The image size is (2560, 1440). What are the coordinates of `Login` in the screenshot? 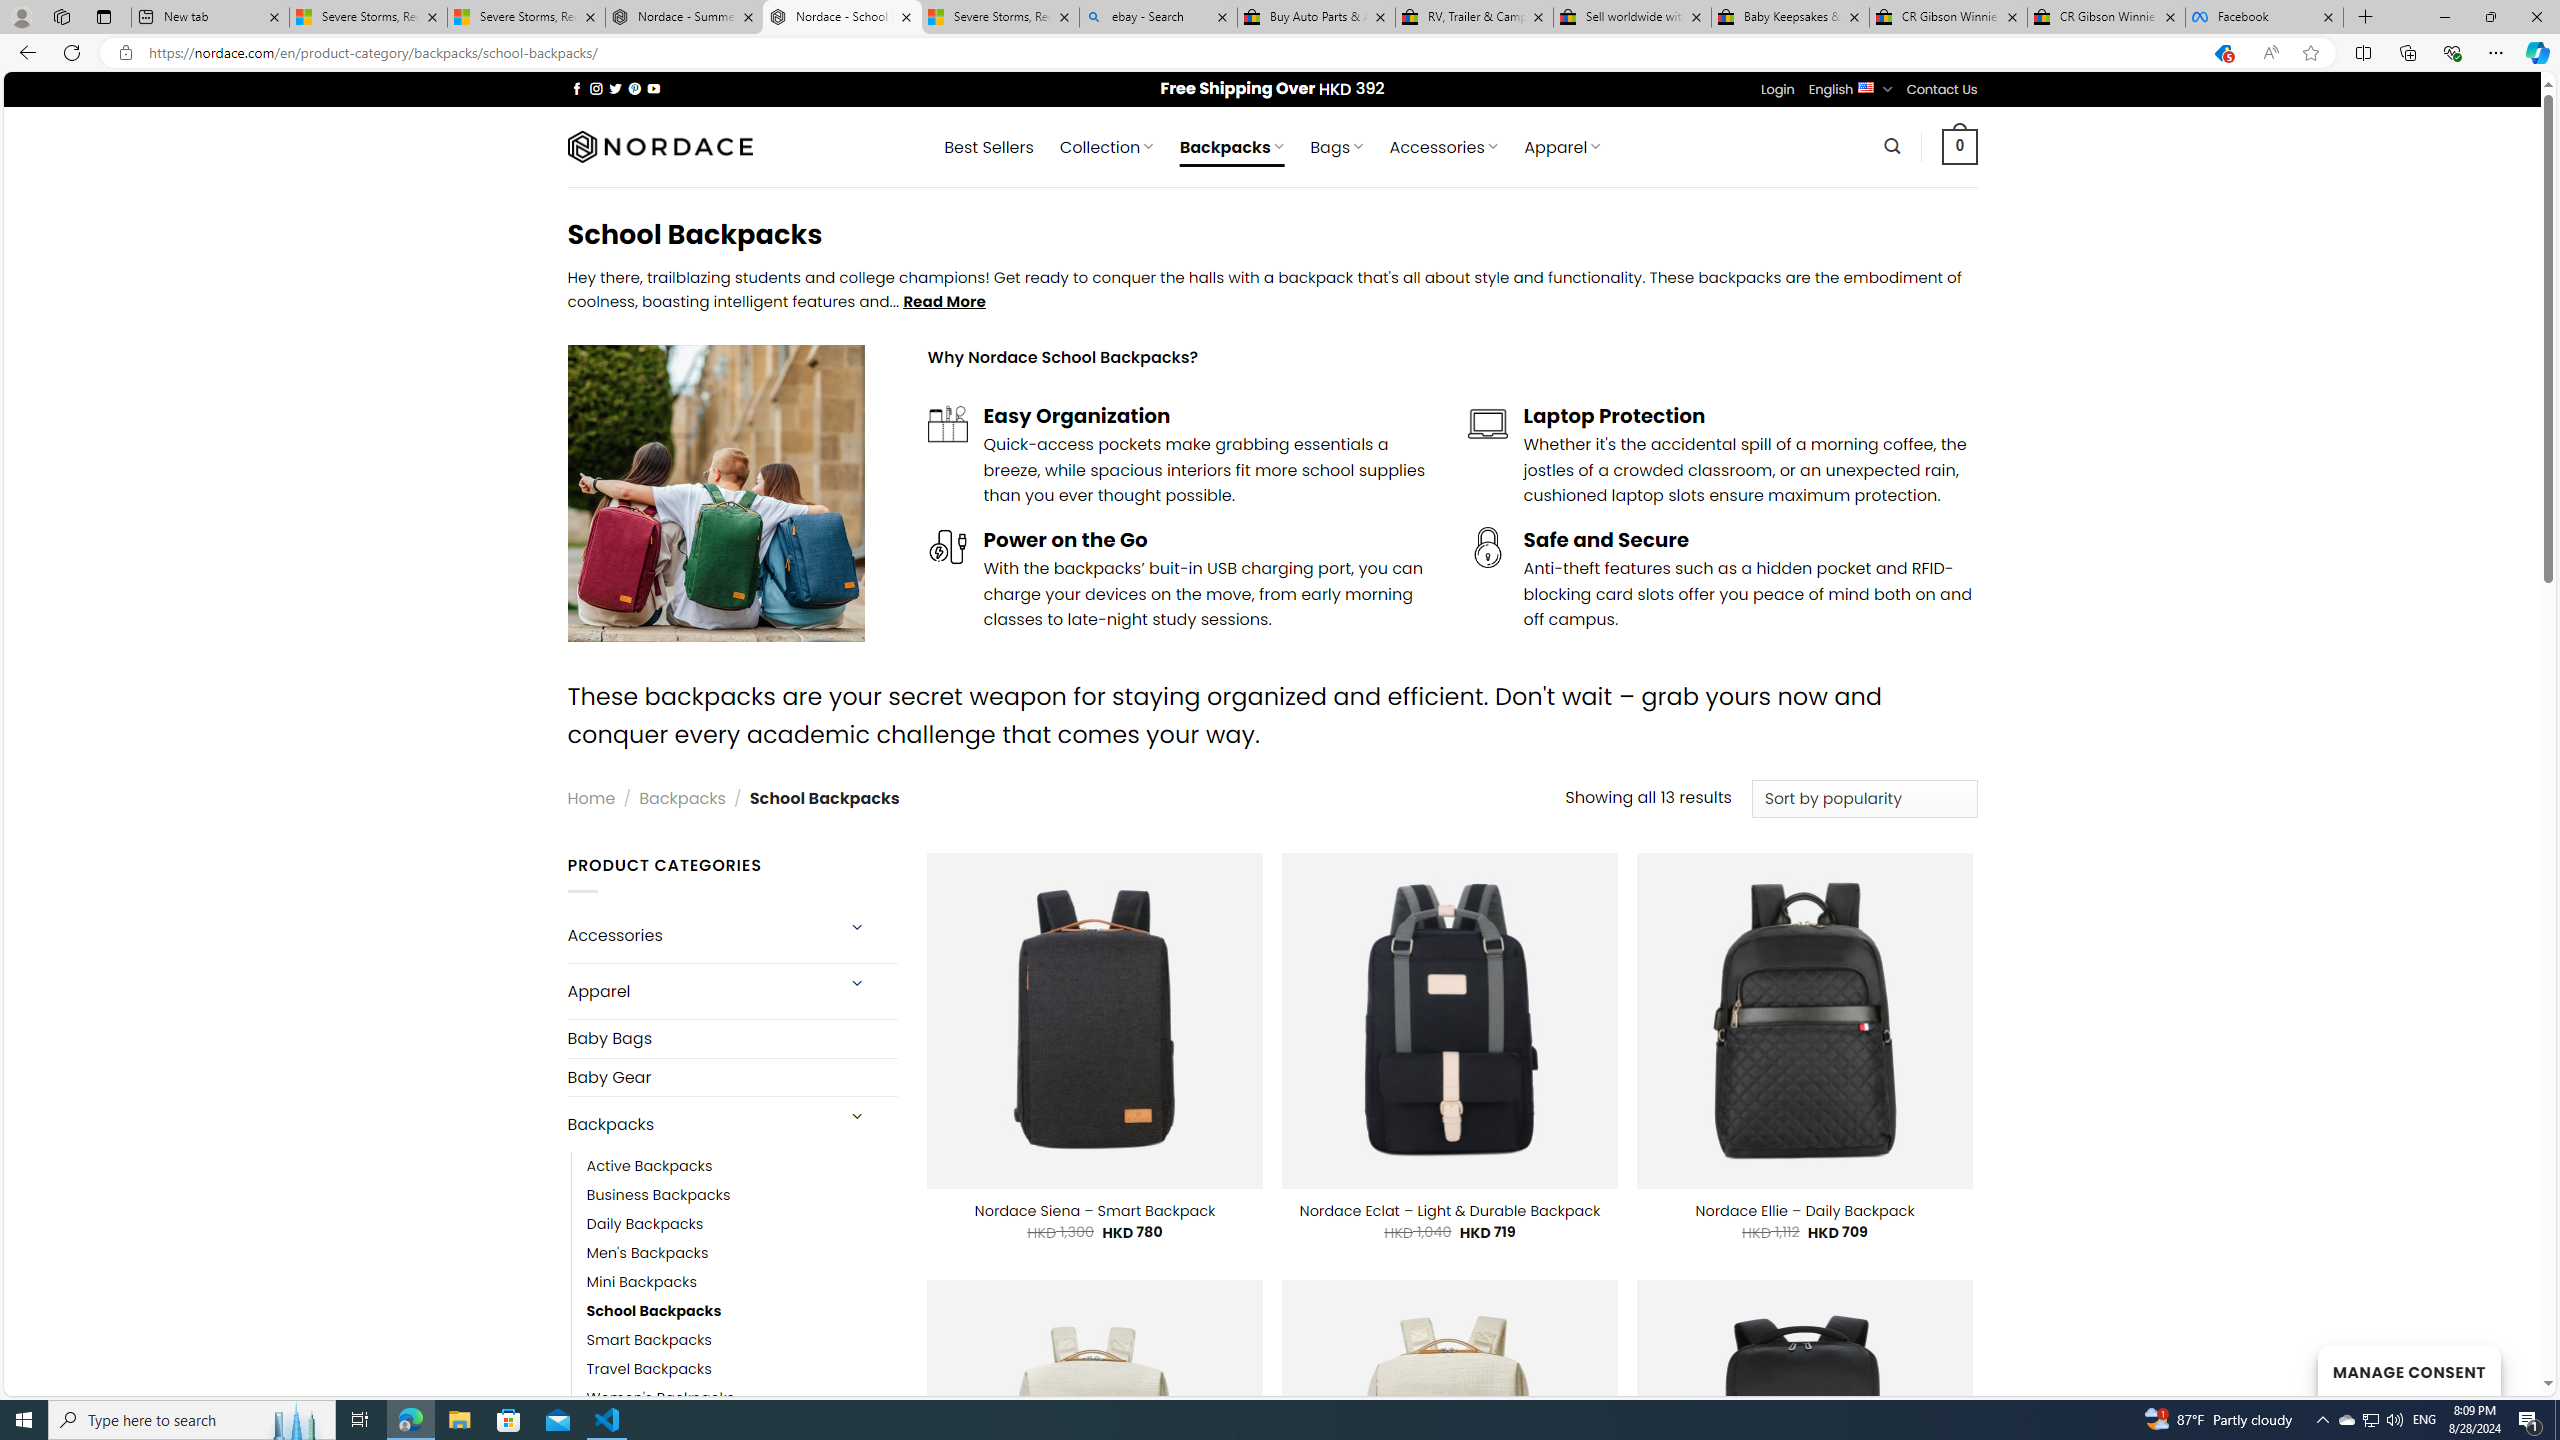 It's located at (1778, 90).